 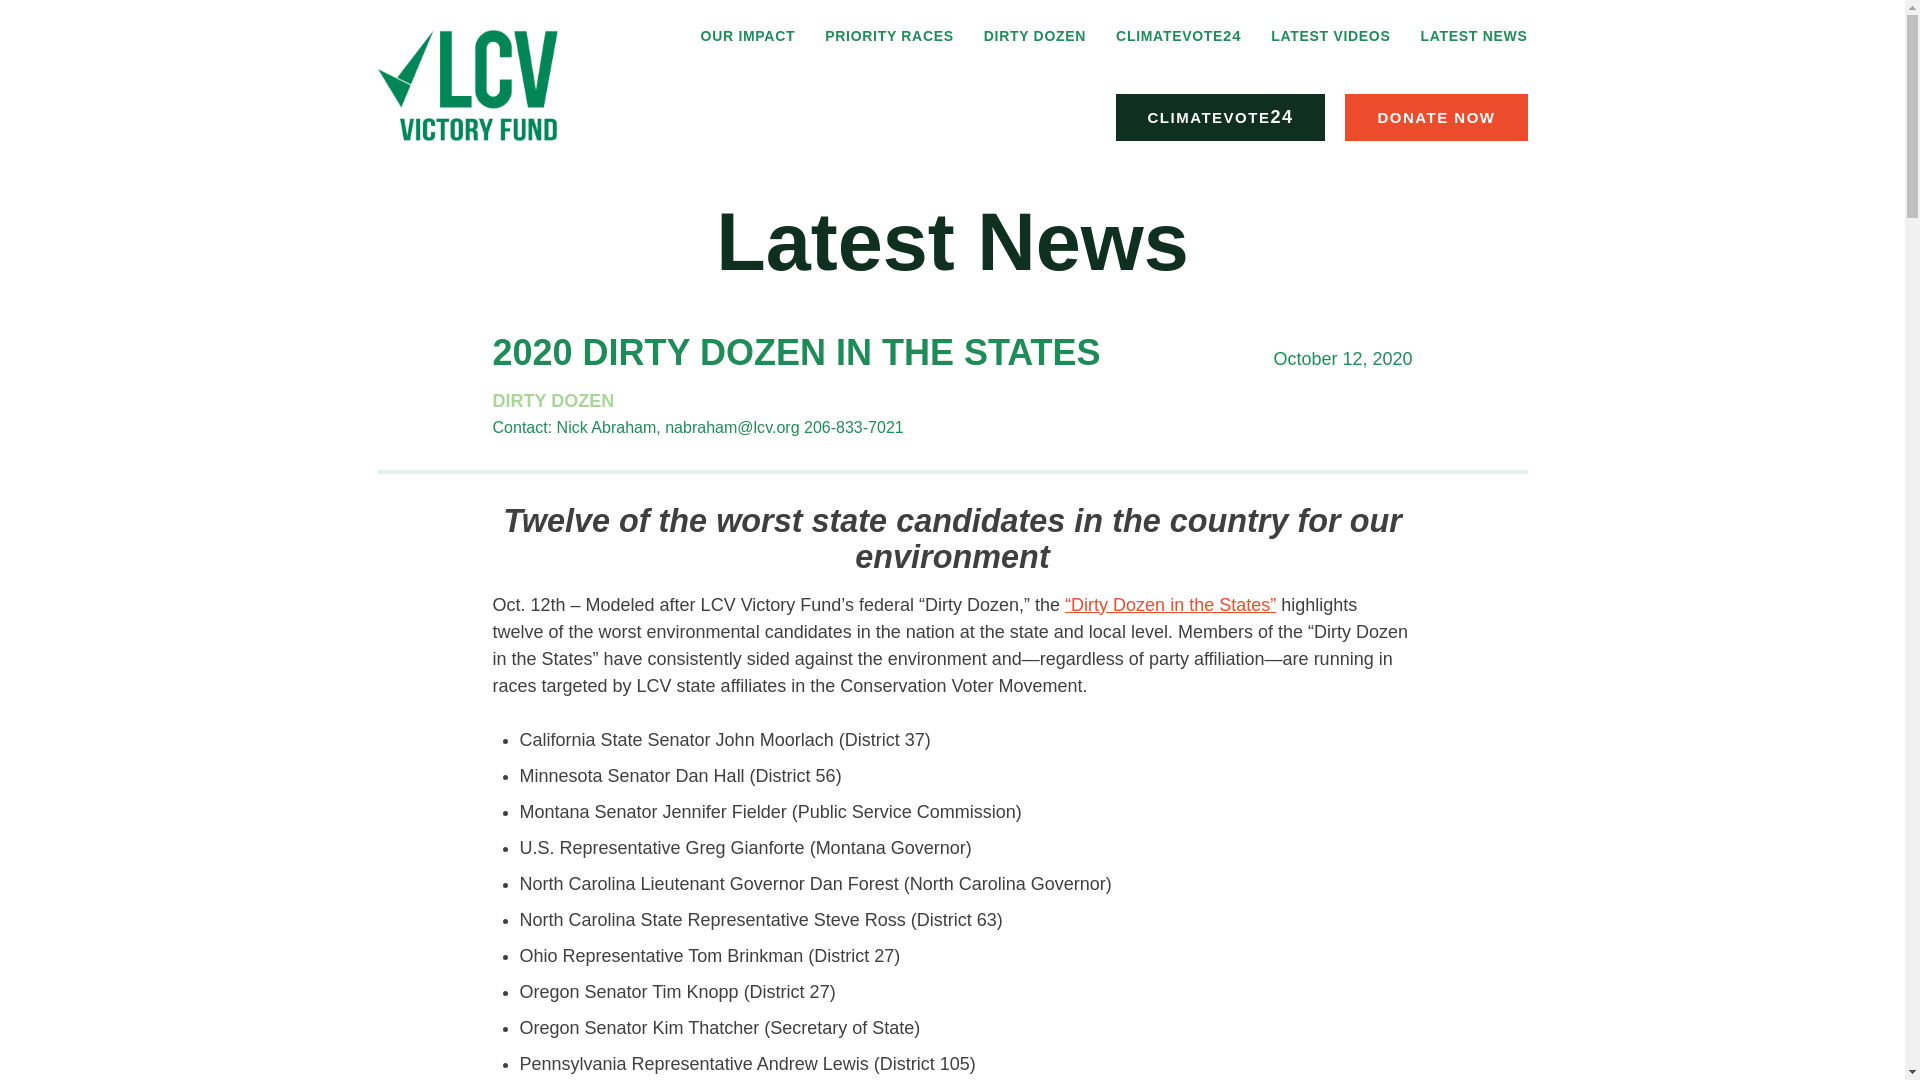 What do you see at coordinates (1436, 117) in the screenshot?
I see `DONATE NOW` at bounding box center [1436, 117].